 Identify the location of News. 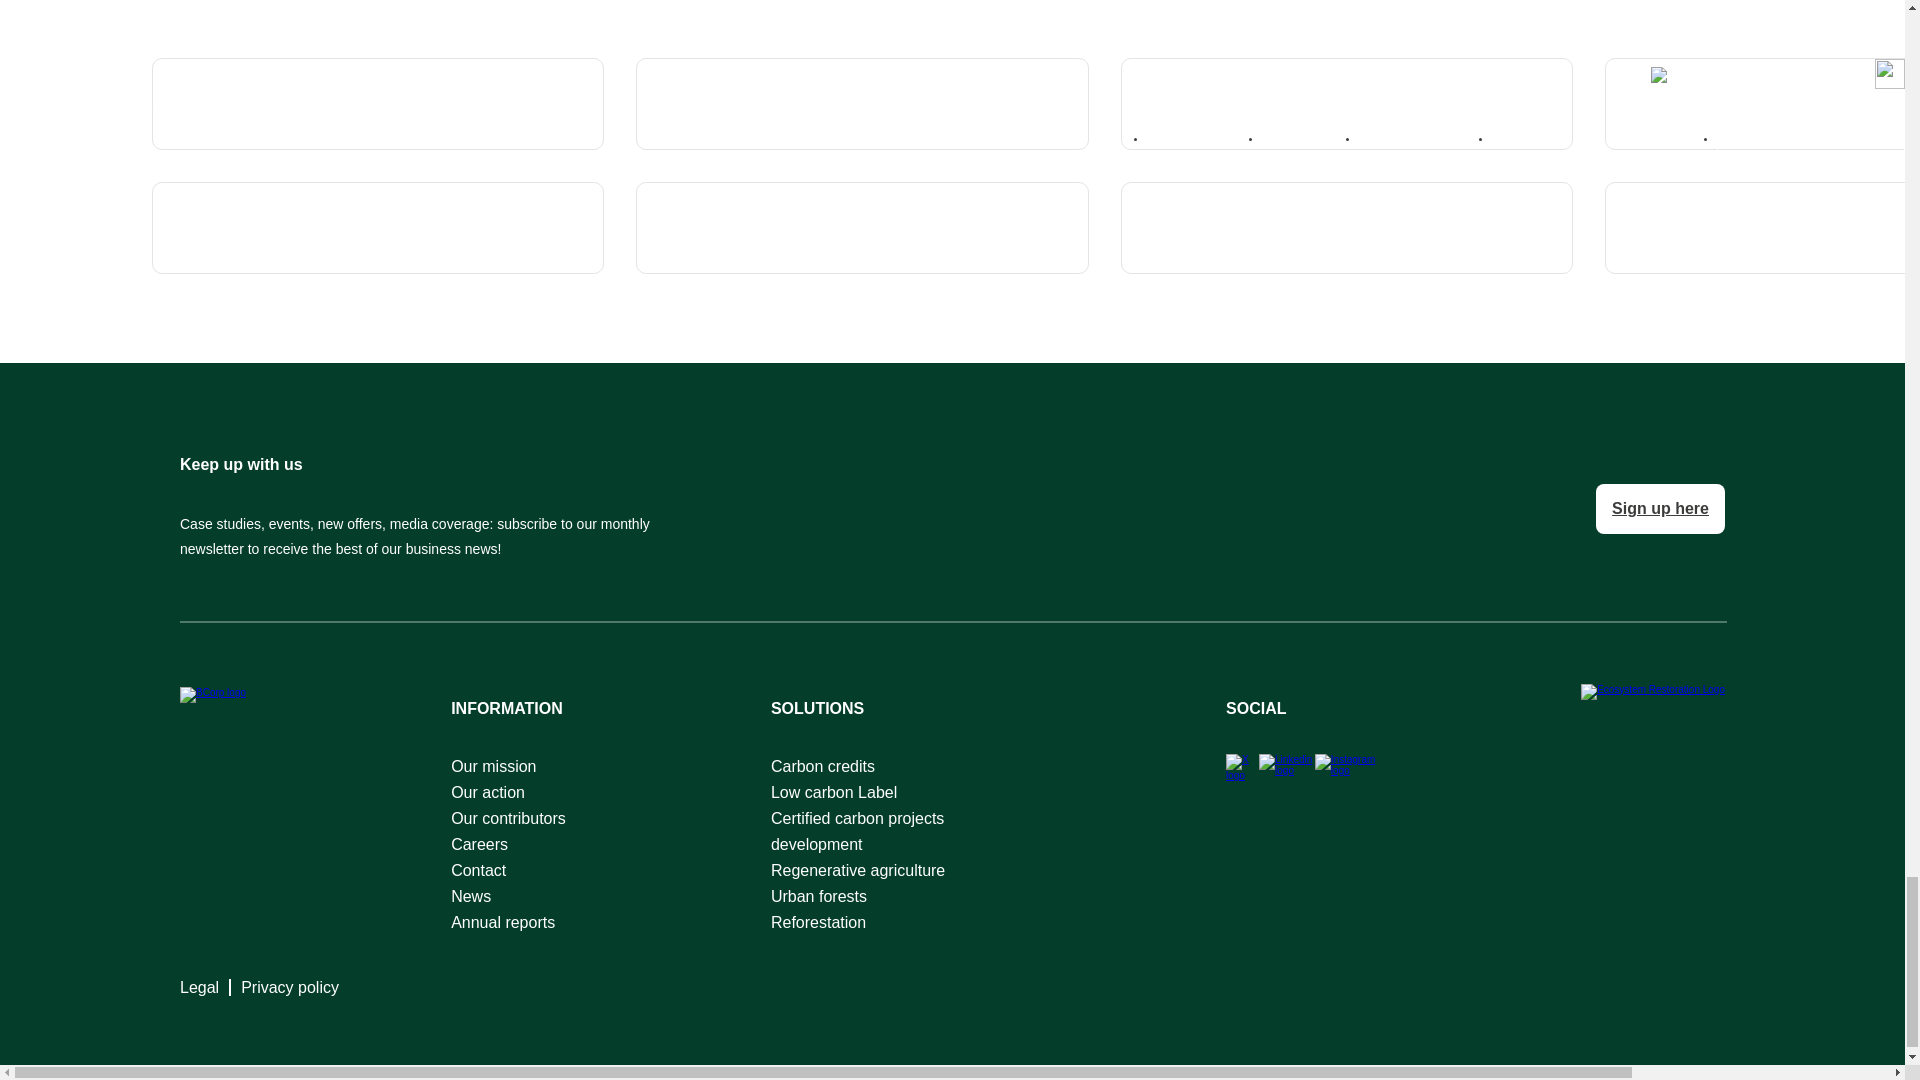
(508, 897).